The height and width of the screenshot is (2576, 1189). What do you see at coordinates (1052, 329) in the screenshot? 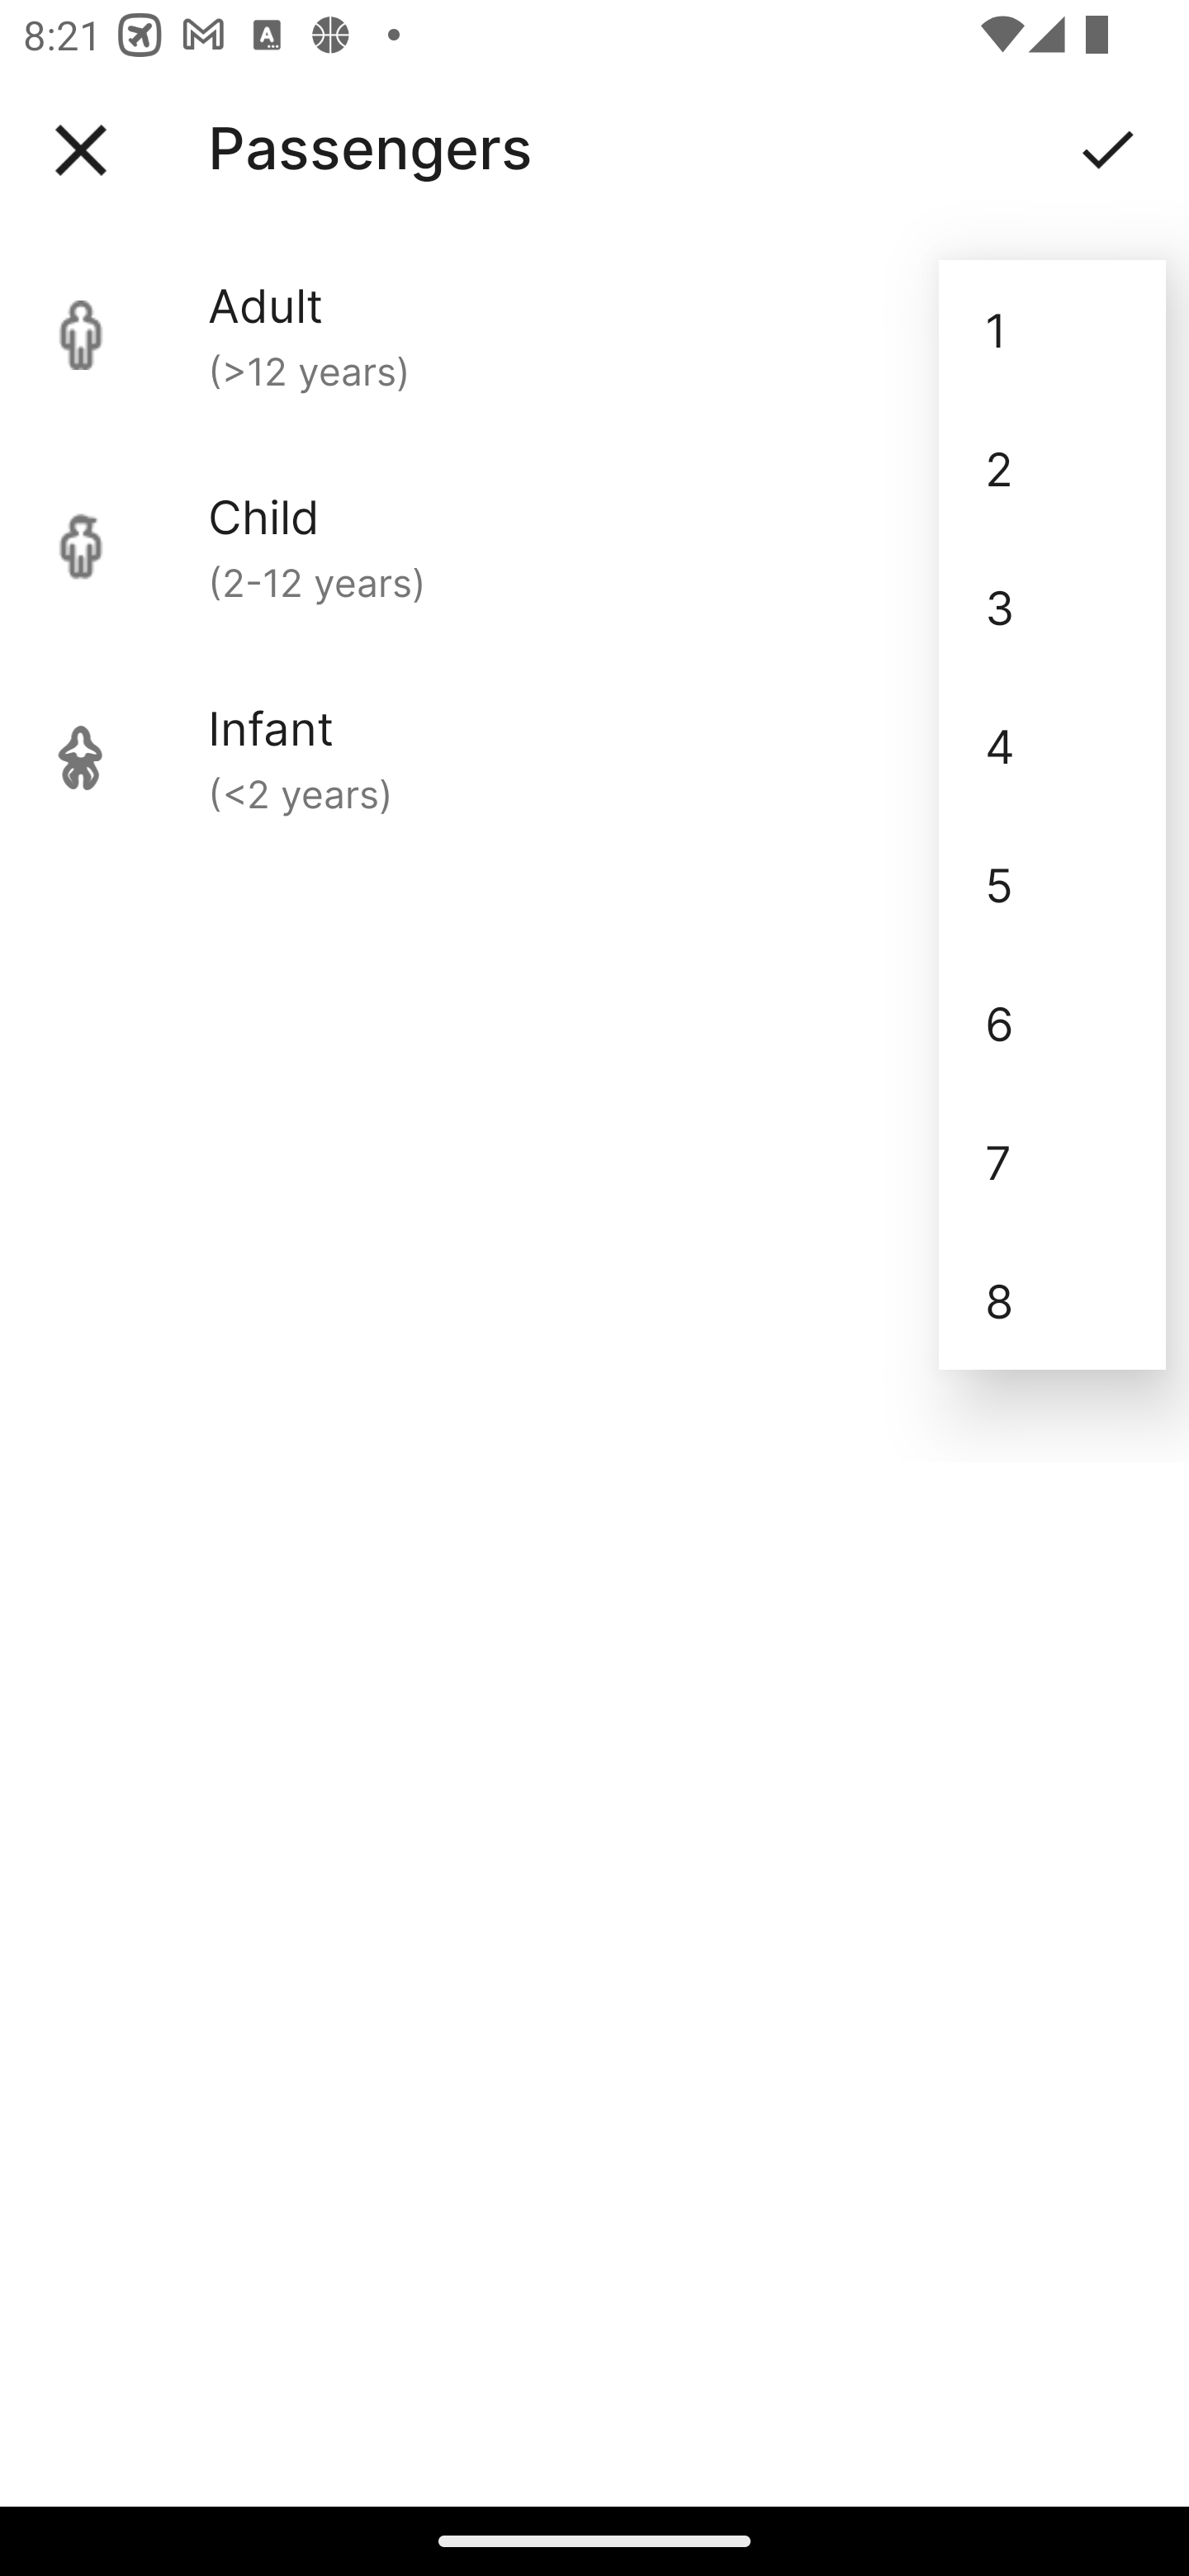
I see `1` at bounding box center [1052, 329].